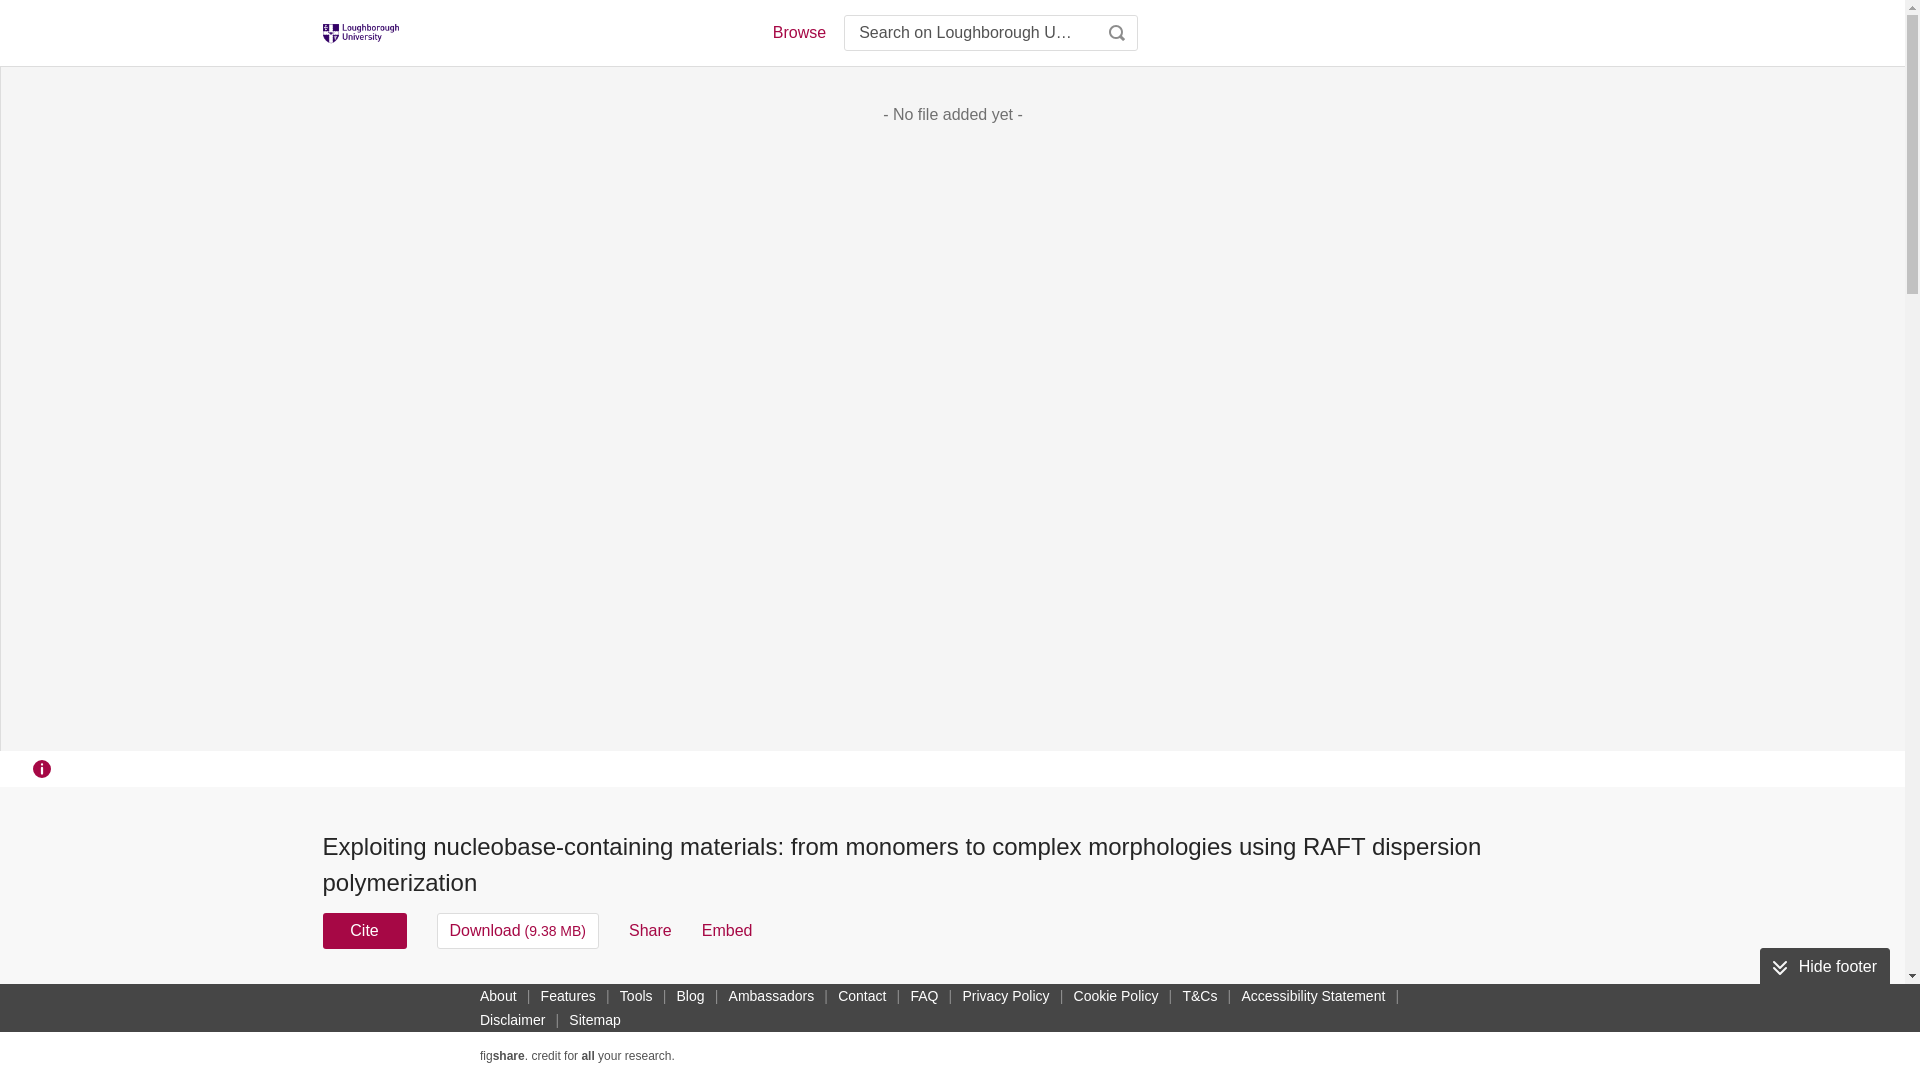  What do you see at coordinates (924, 995) in the screenshot?
I see `FAQ` at bounding box center [924, 995].